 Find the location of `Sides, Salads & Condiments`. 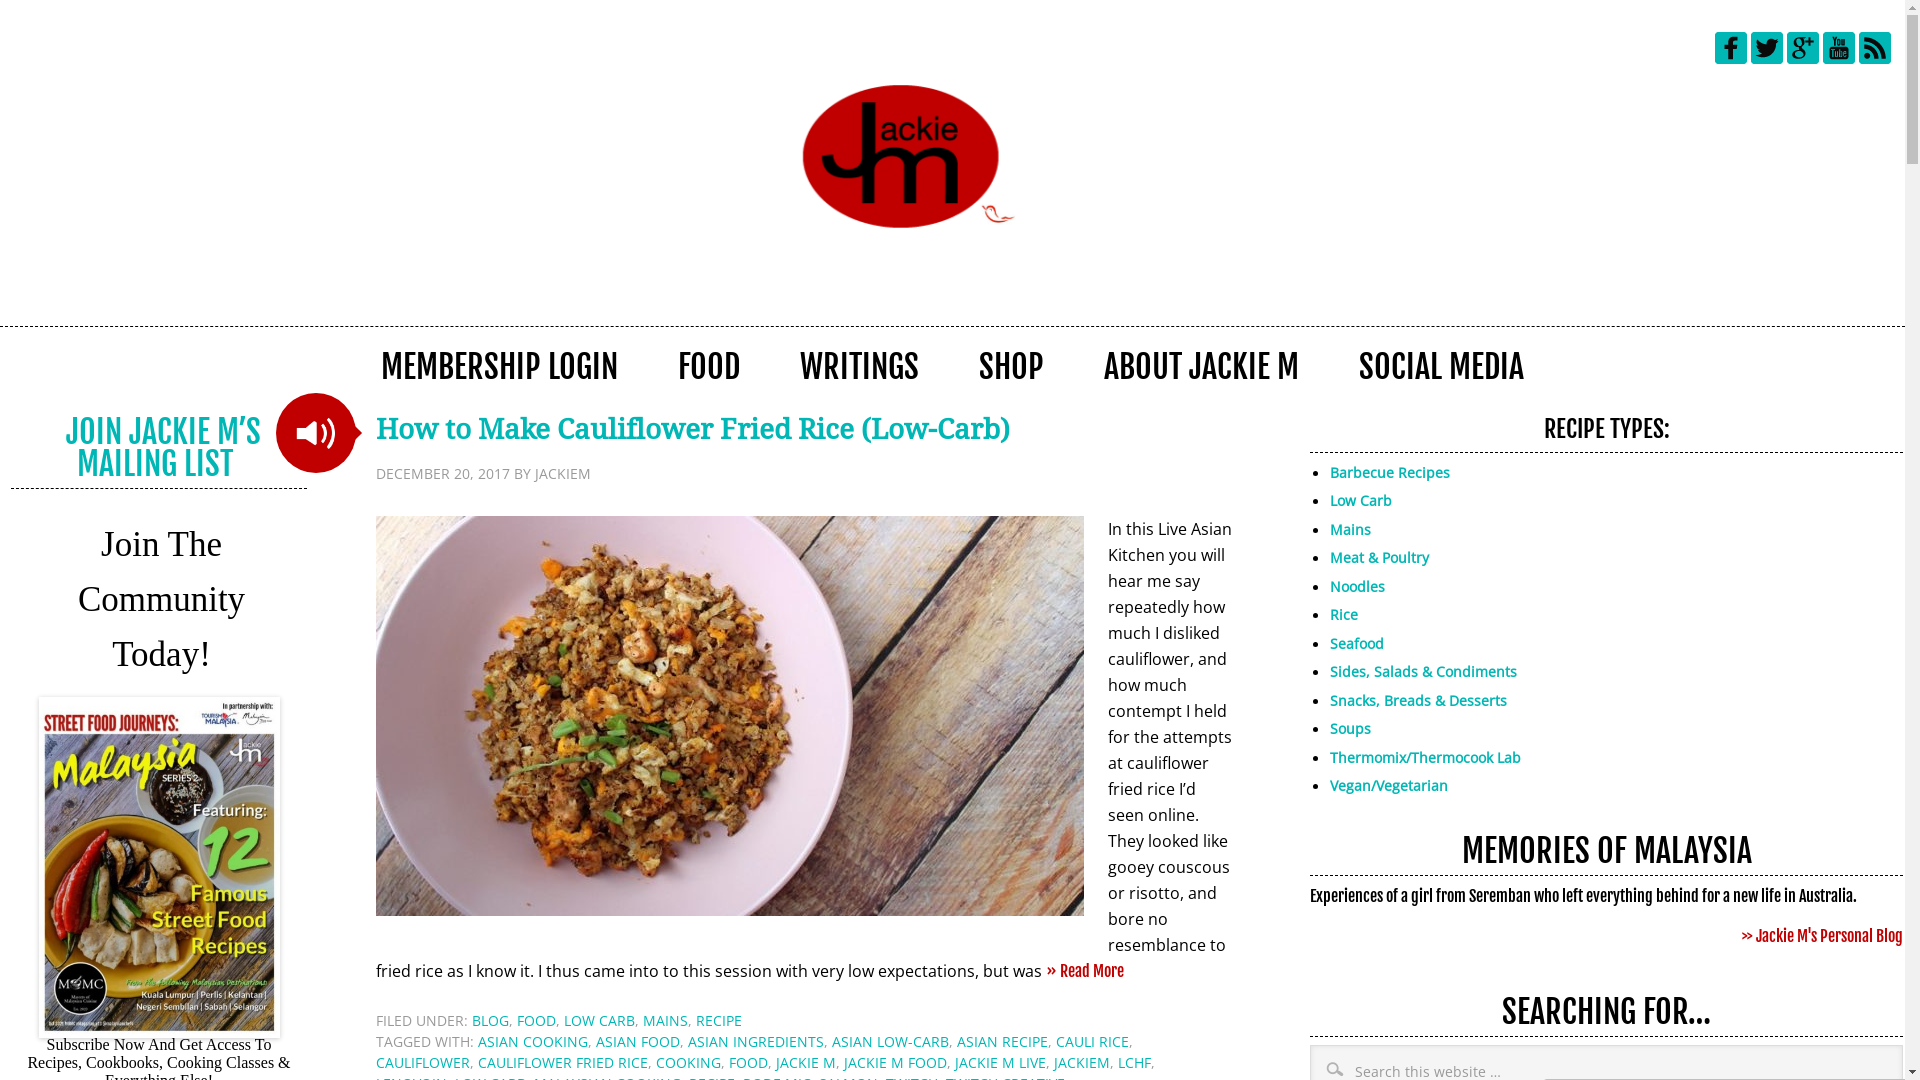

Sides, Salads & Condiments is located at coordinates (1424, 672).